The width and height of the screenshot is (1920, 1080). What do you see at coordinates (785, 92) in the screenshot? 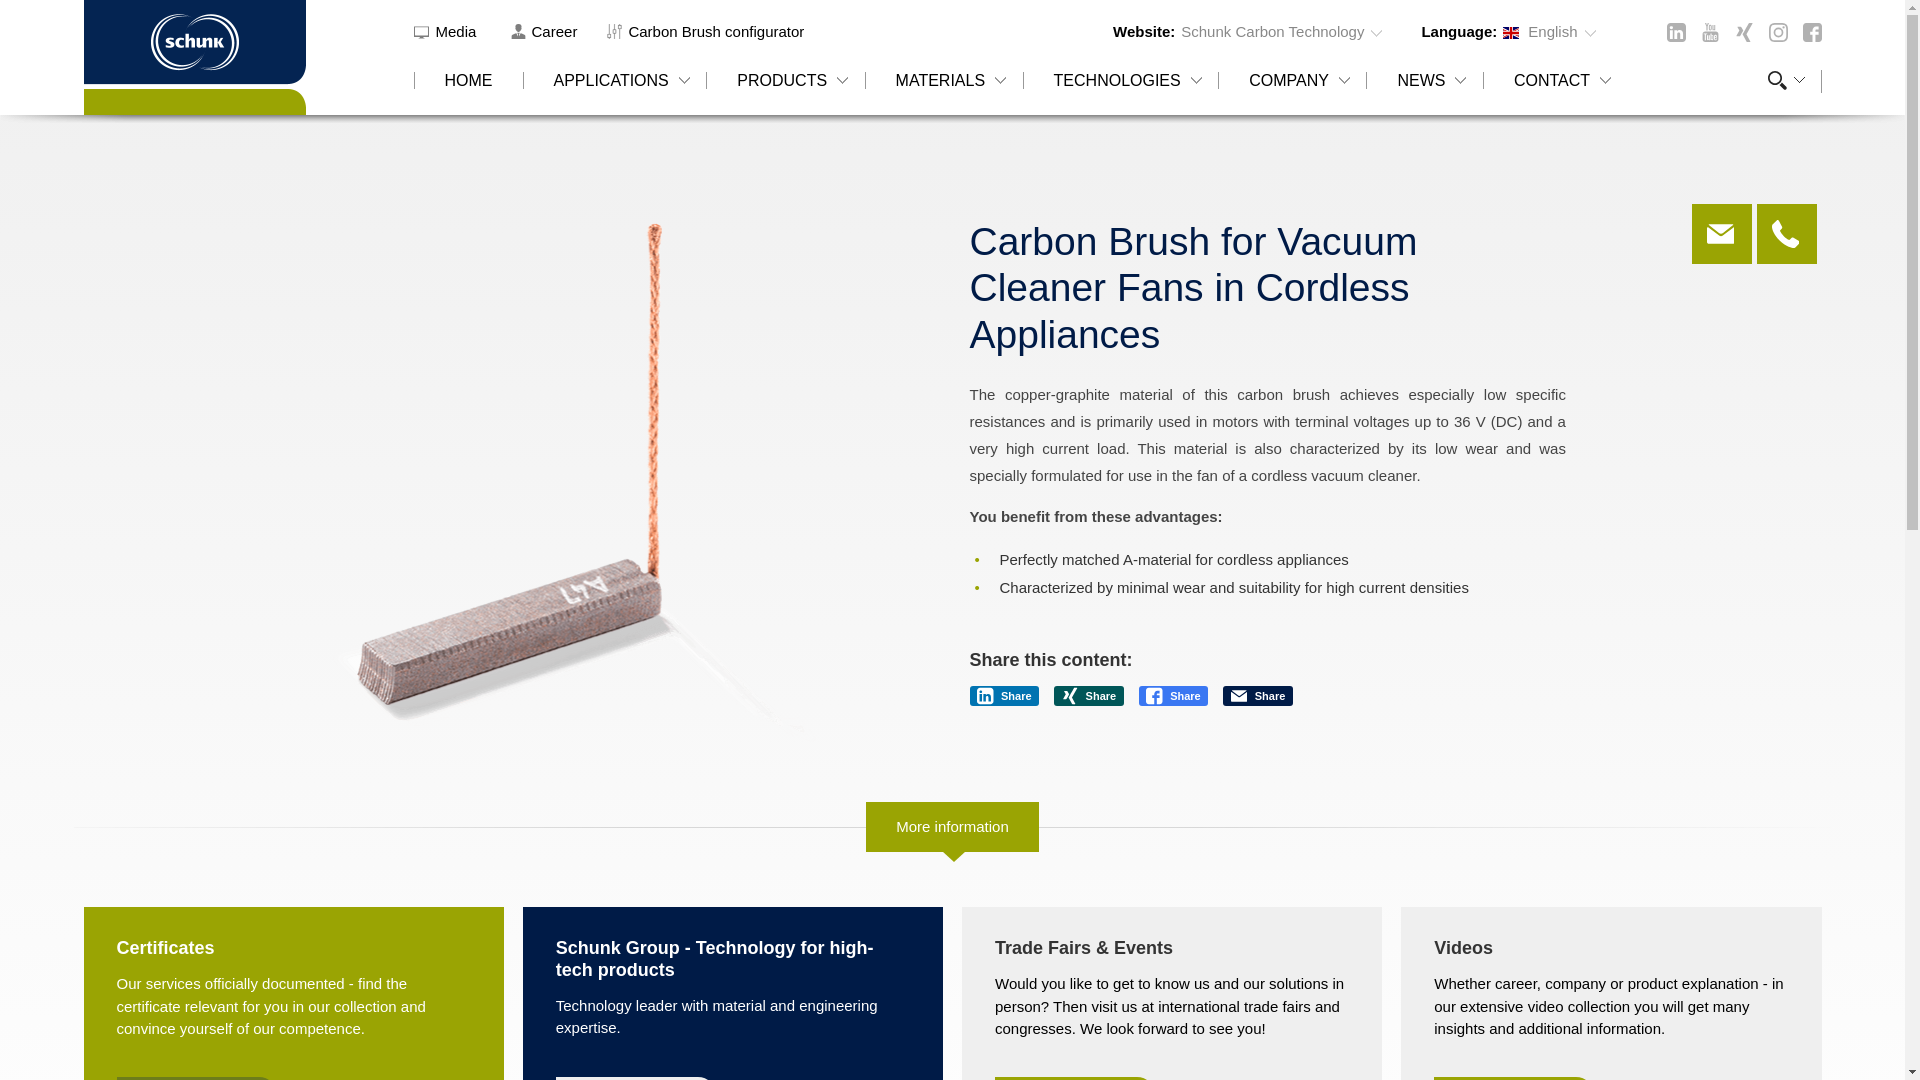
I see `PRODUCTS` at bounding box center [785, 92].